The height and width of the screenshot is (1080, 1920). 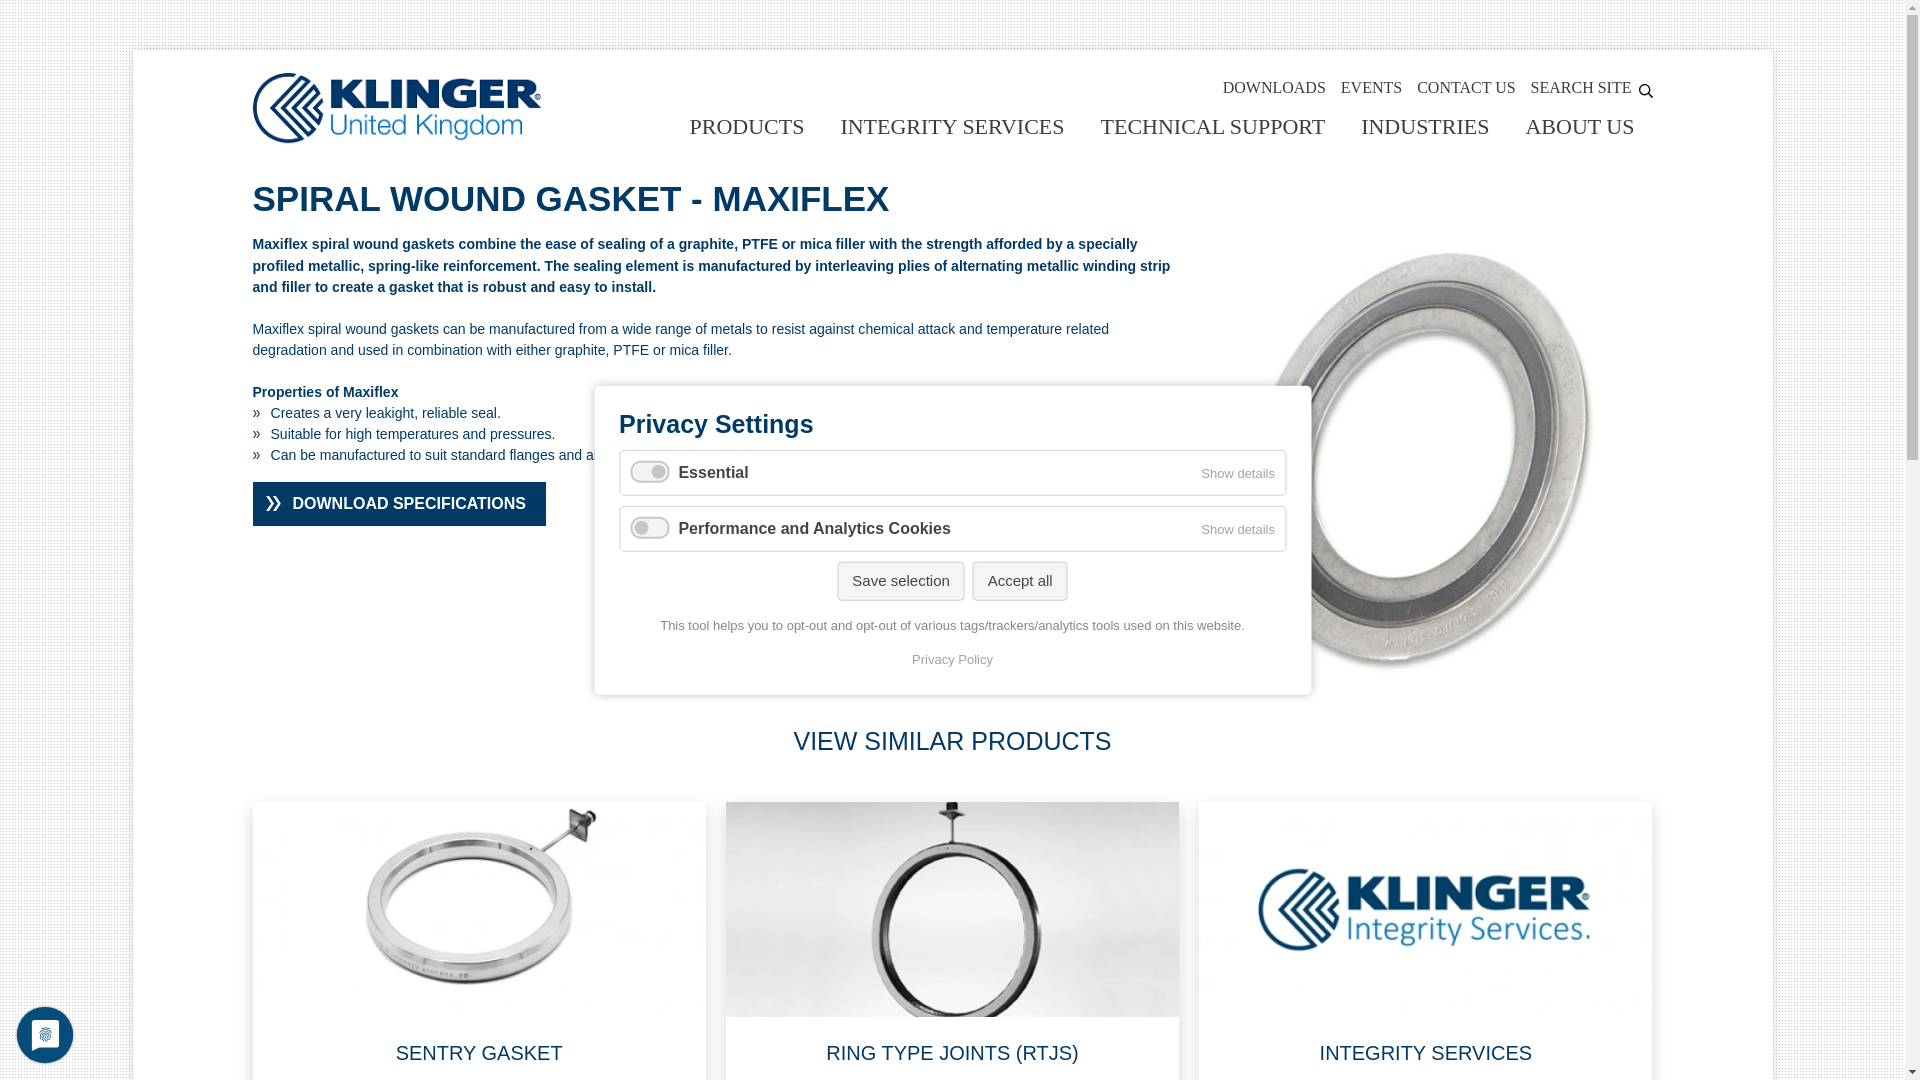 I want to click on DOWNLOADS, so click(x=1274, y=87).